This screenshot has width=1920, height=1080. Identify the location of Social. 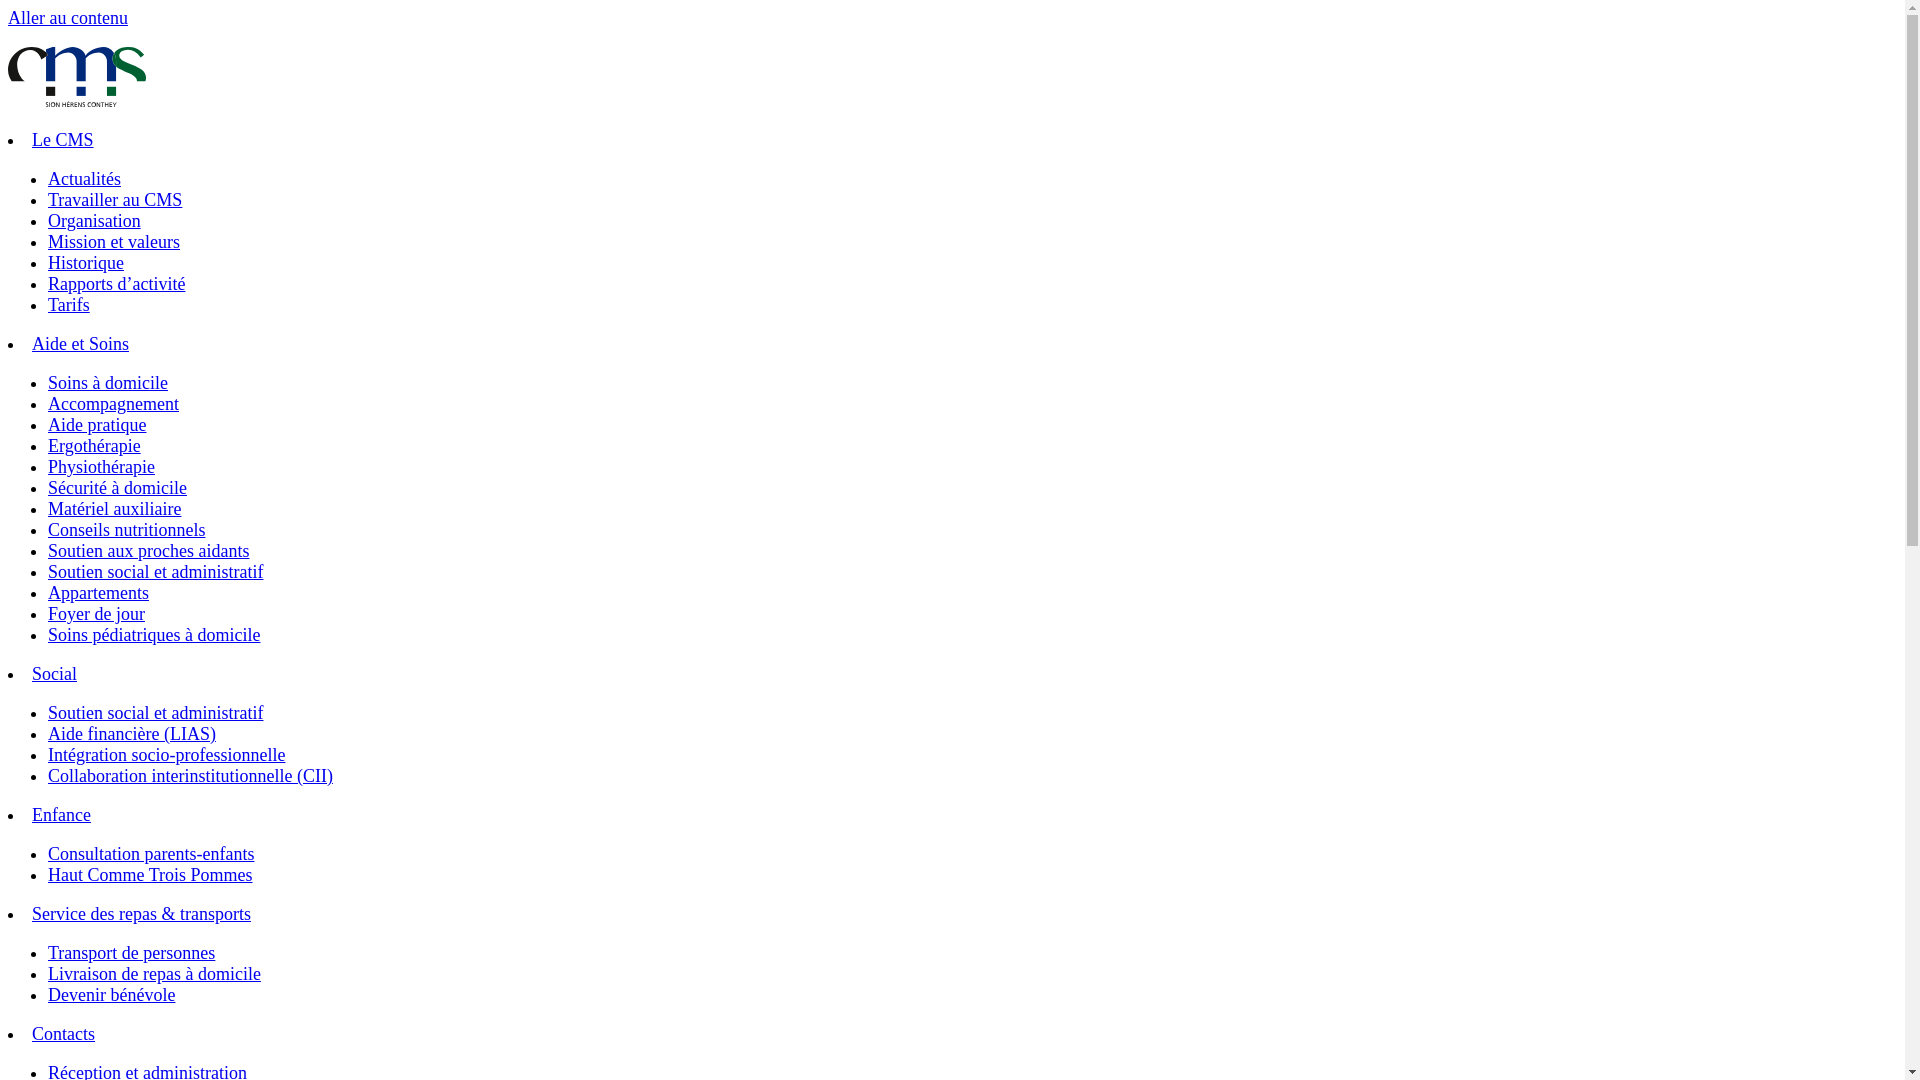
(54, 674).